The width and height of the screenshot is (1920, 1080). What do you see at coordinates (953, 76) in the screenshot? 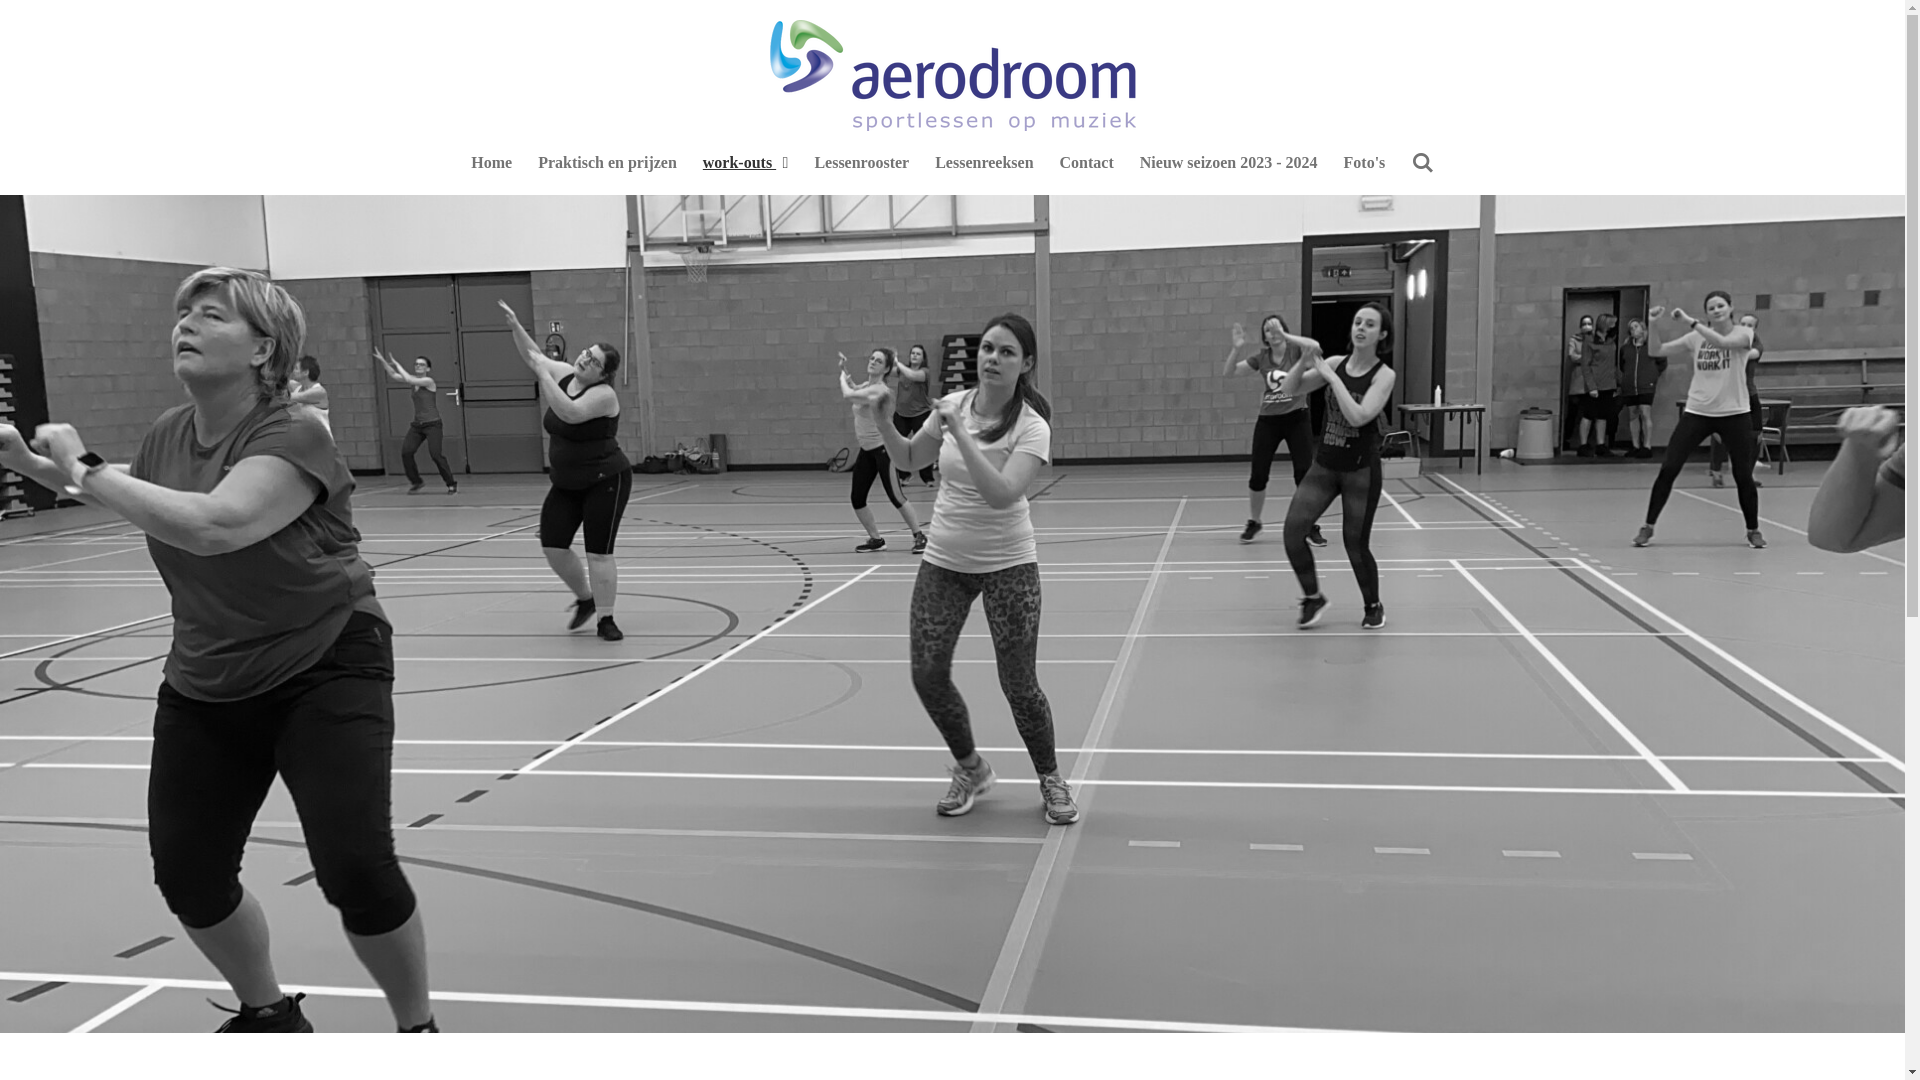
I see `Aerodroom` at bounding box center [953, 76].